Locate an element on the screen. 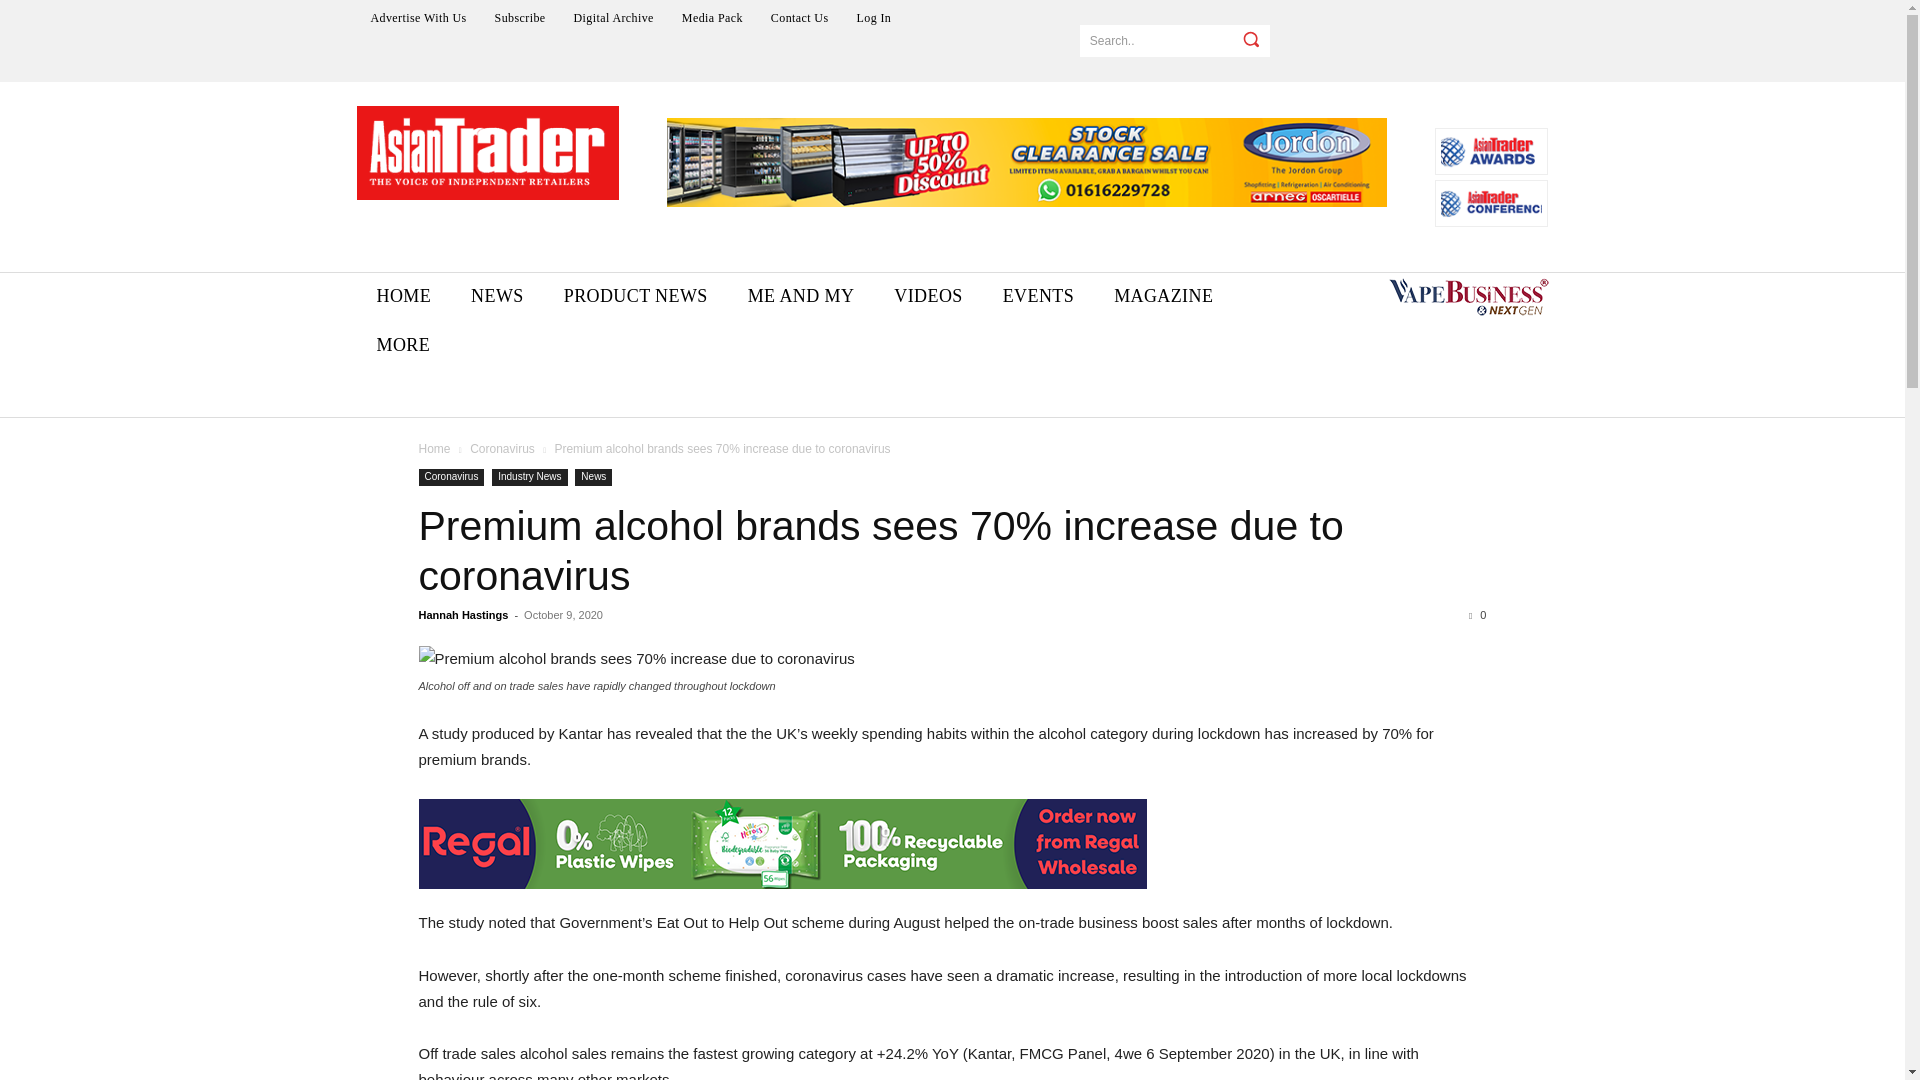  Subscribe is located at coordinates (520, 17).